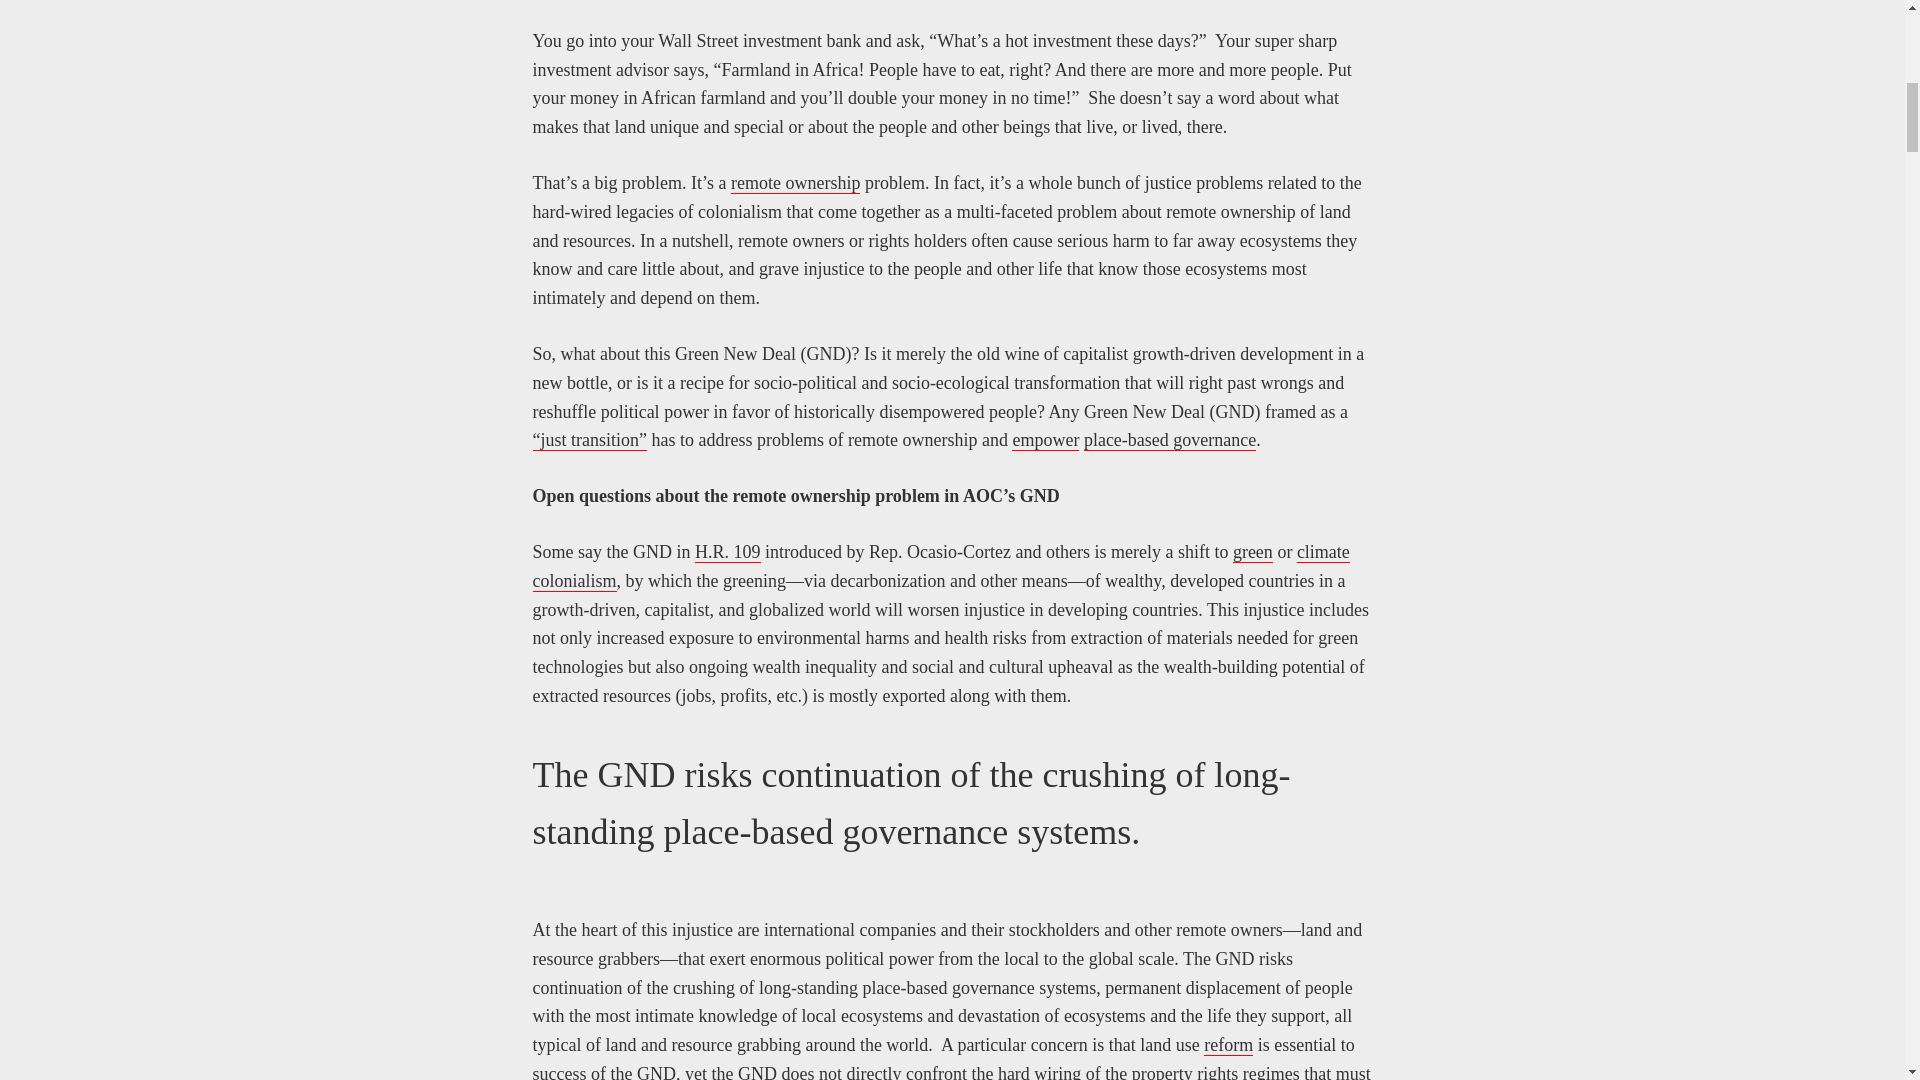  I want to click on place-based governance, so click(1170, 440).